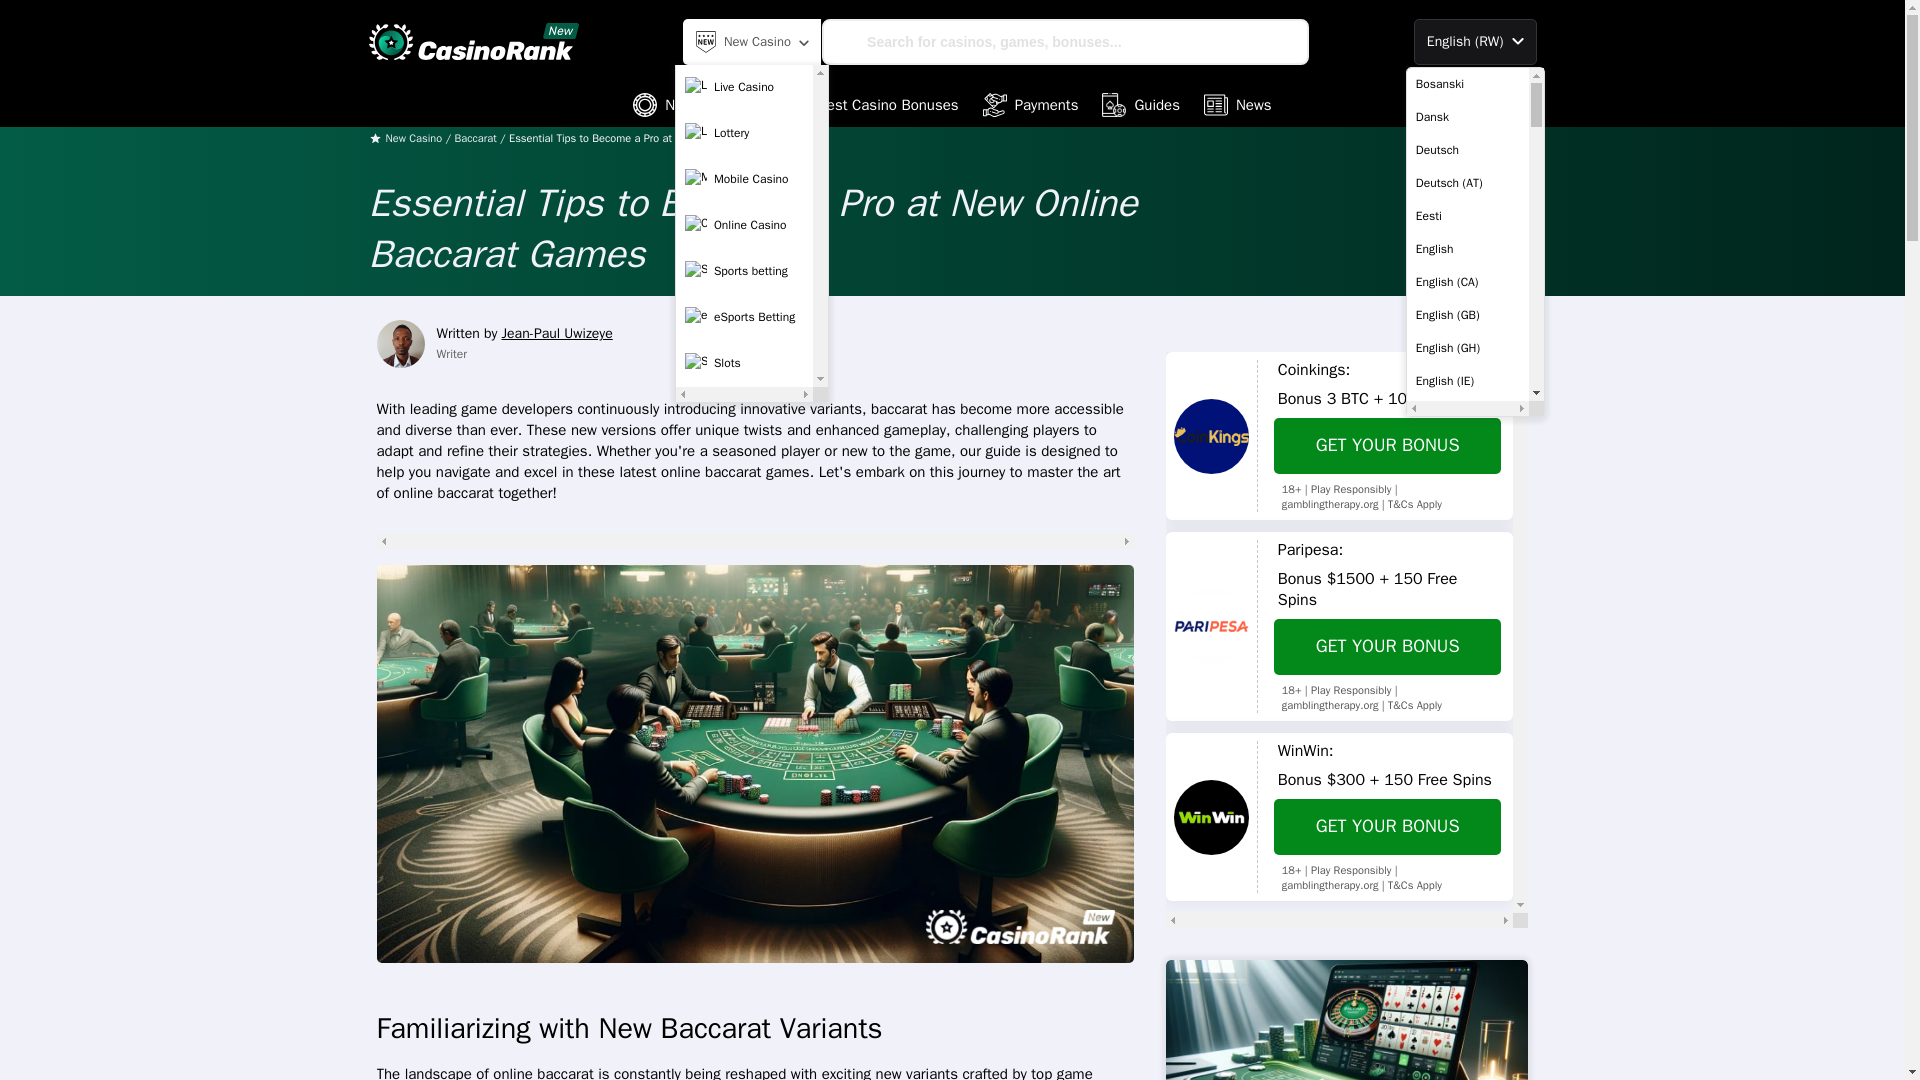 This screenshot has width=1920, height=1080. I want to click on English, so click(1468, 248).